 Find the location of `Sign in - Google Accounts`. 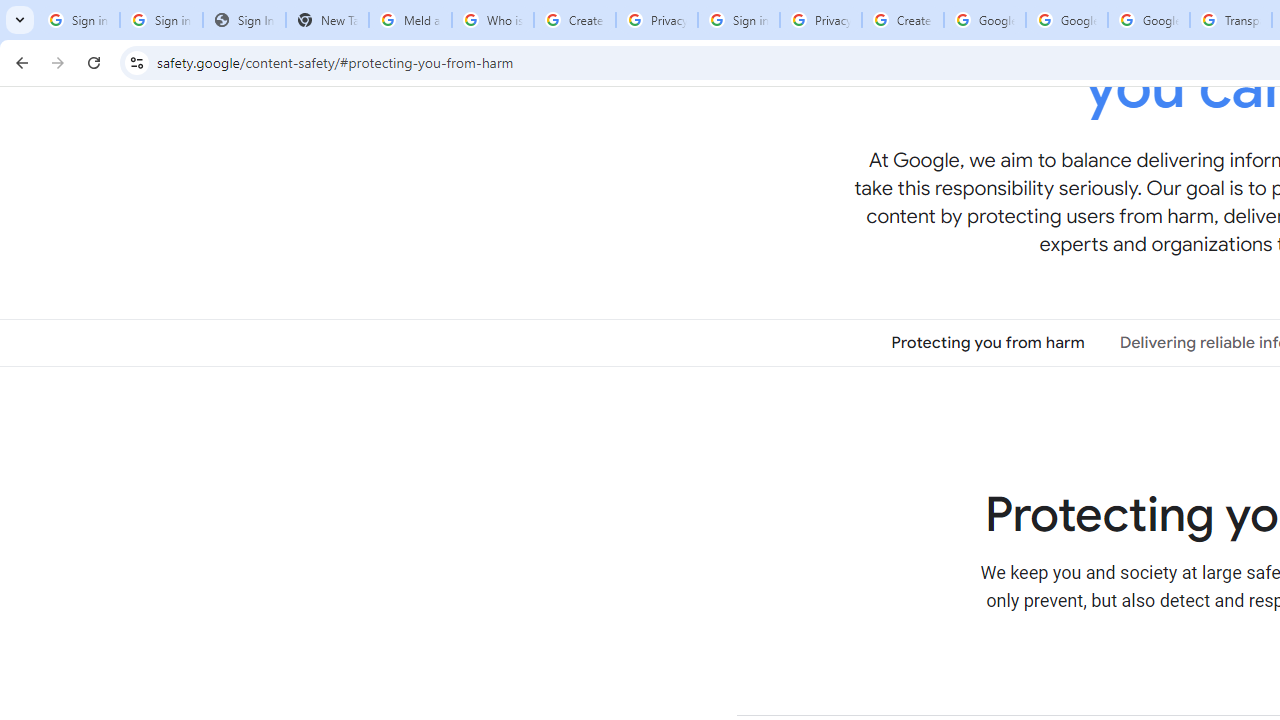

Sign in - Google Accounts is located at coordinates (162, 20).